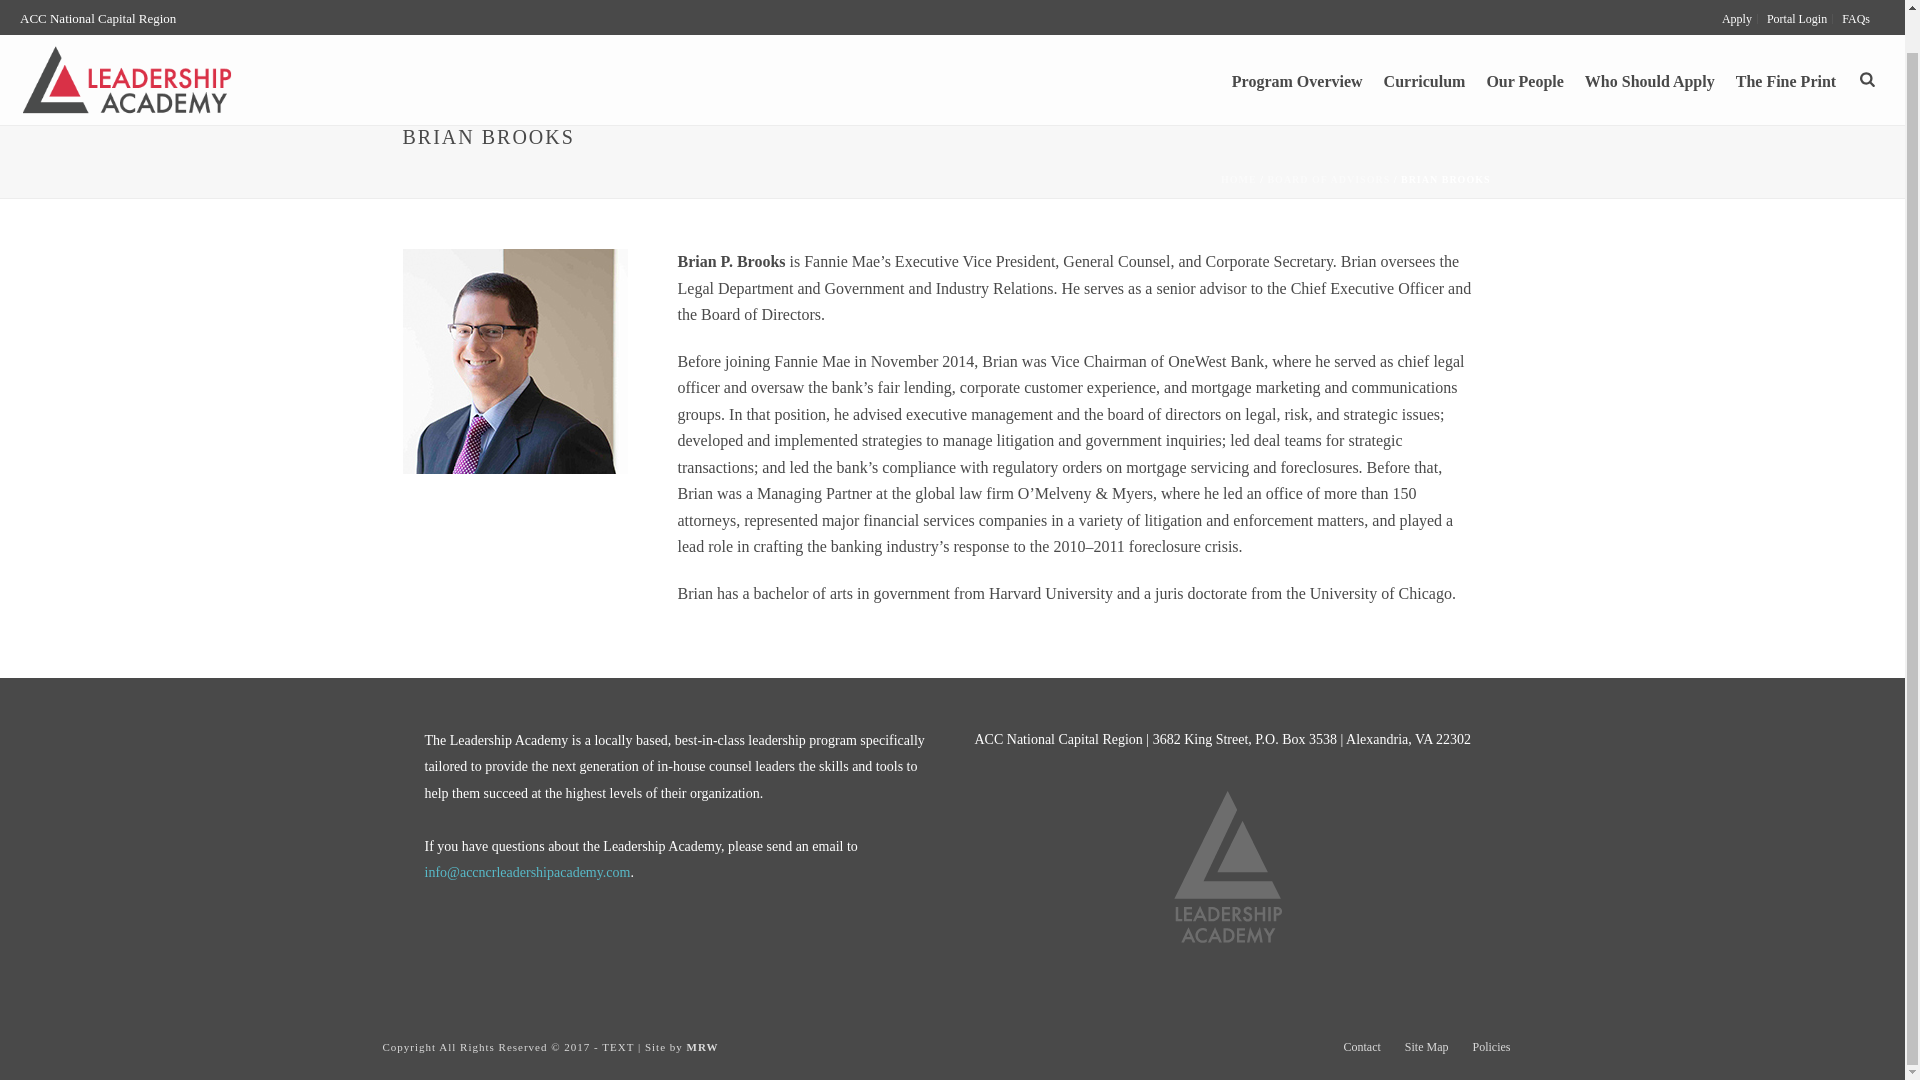 Image resolution: width=1920 pixels, height=1080 pixels. Describe the element at coordinates (702, 1047) in the screenshot. I see `MRW` at that location.